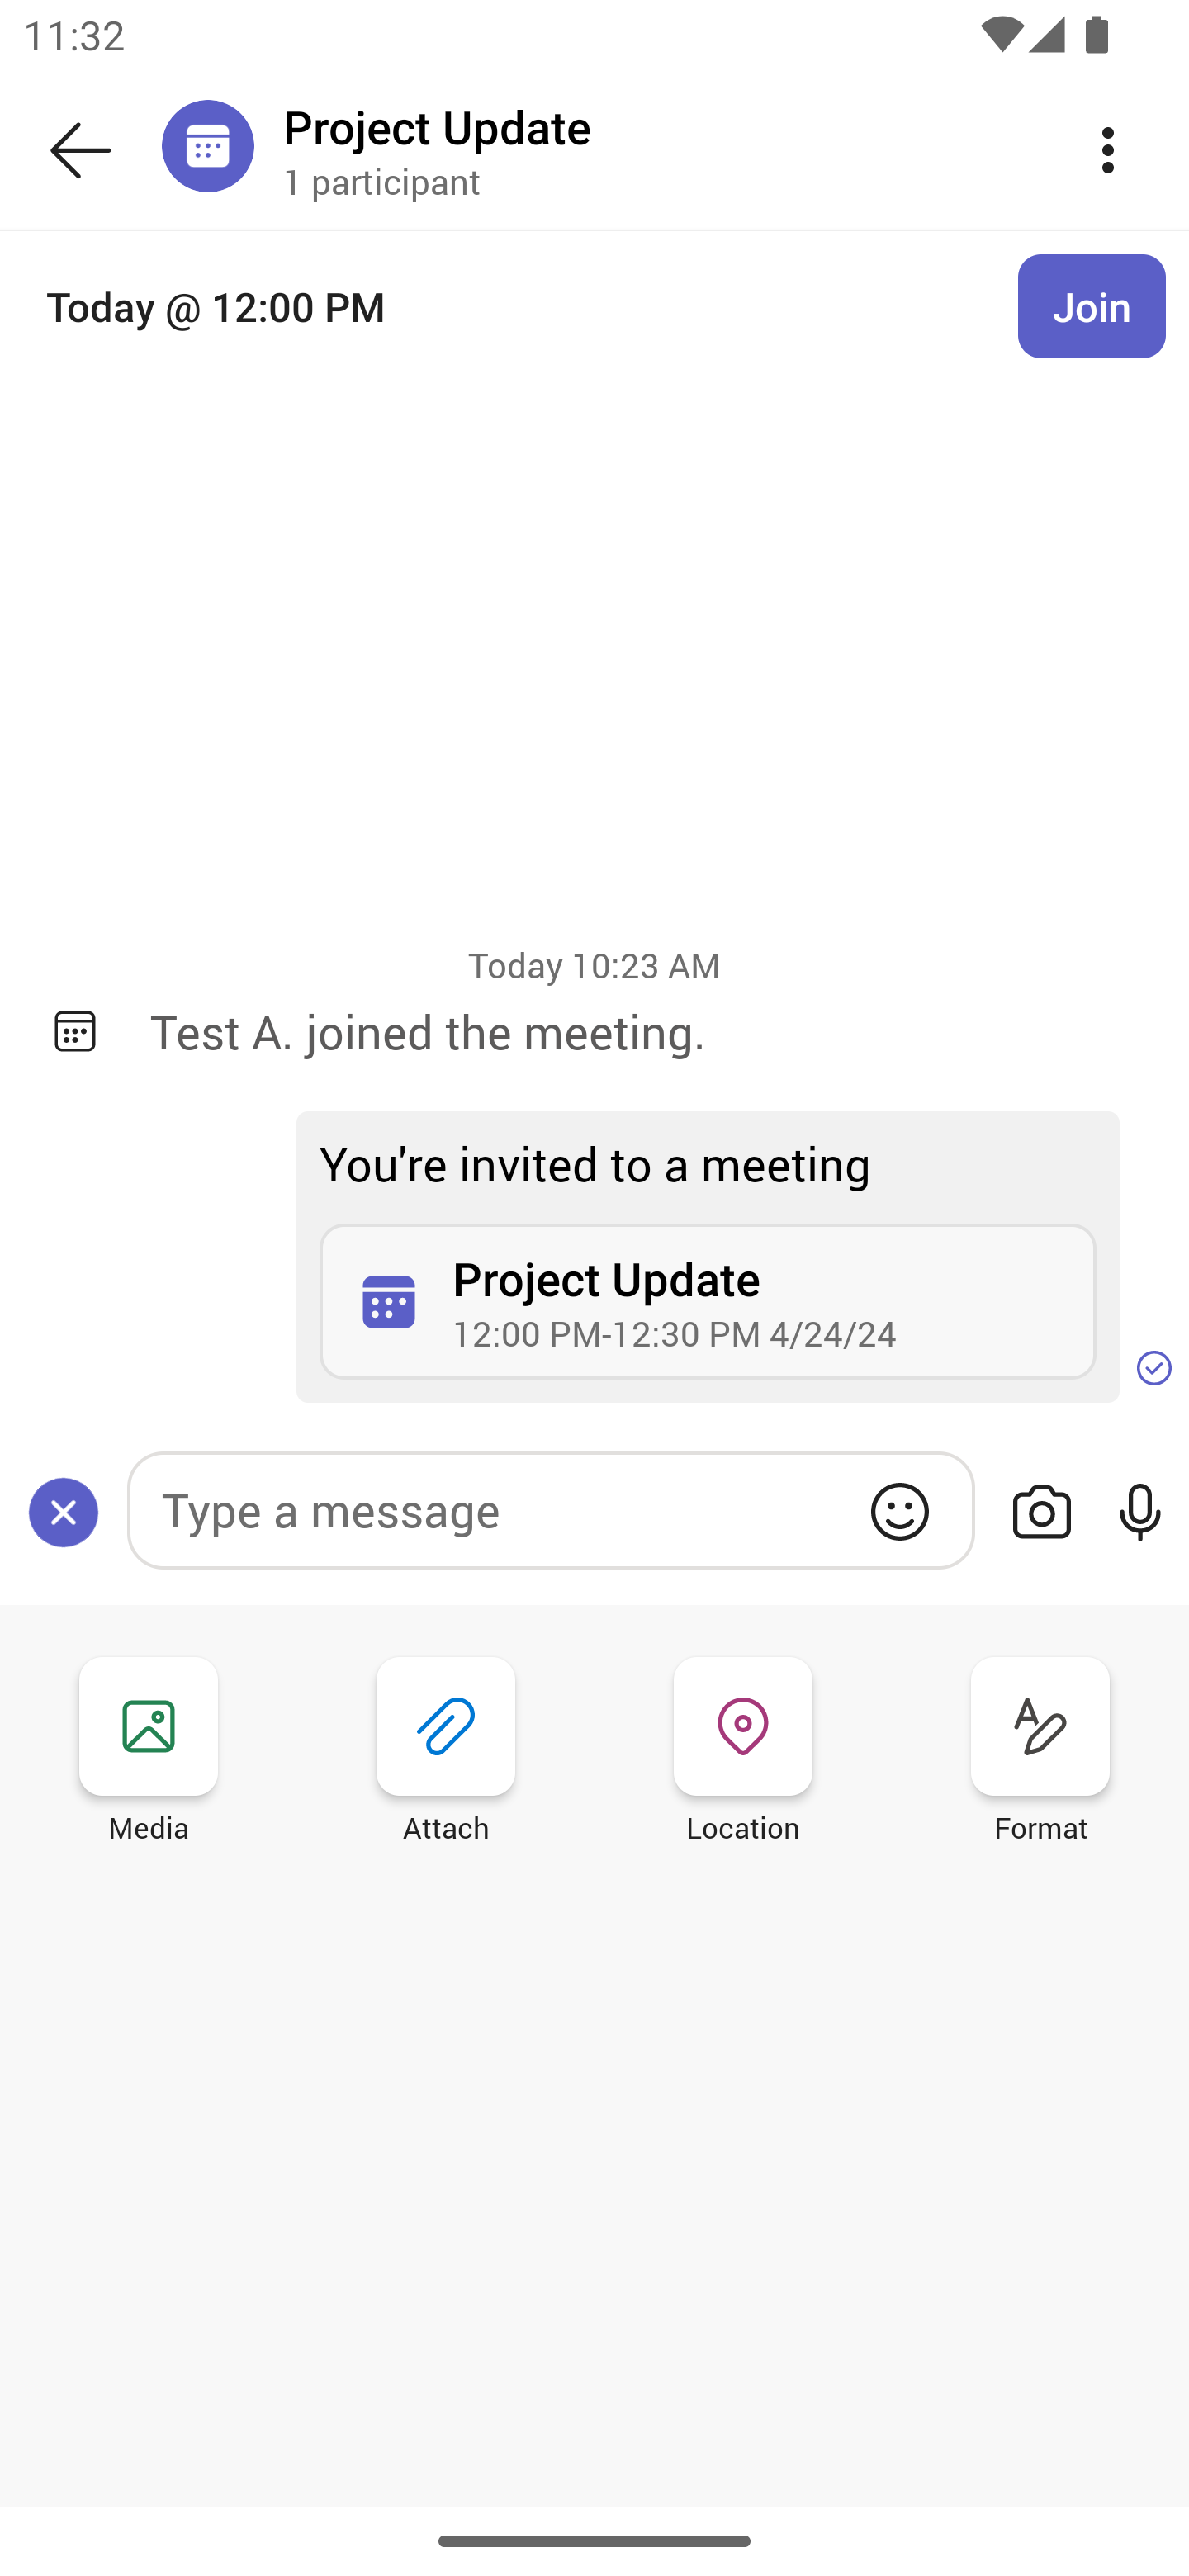 The height and width of the screenshot is (2576, 1189). What do you see at coordinates (655, 149) in the screenshot?
I see `Project Update Project Update 1 participant` at bounding box center [655, 149].